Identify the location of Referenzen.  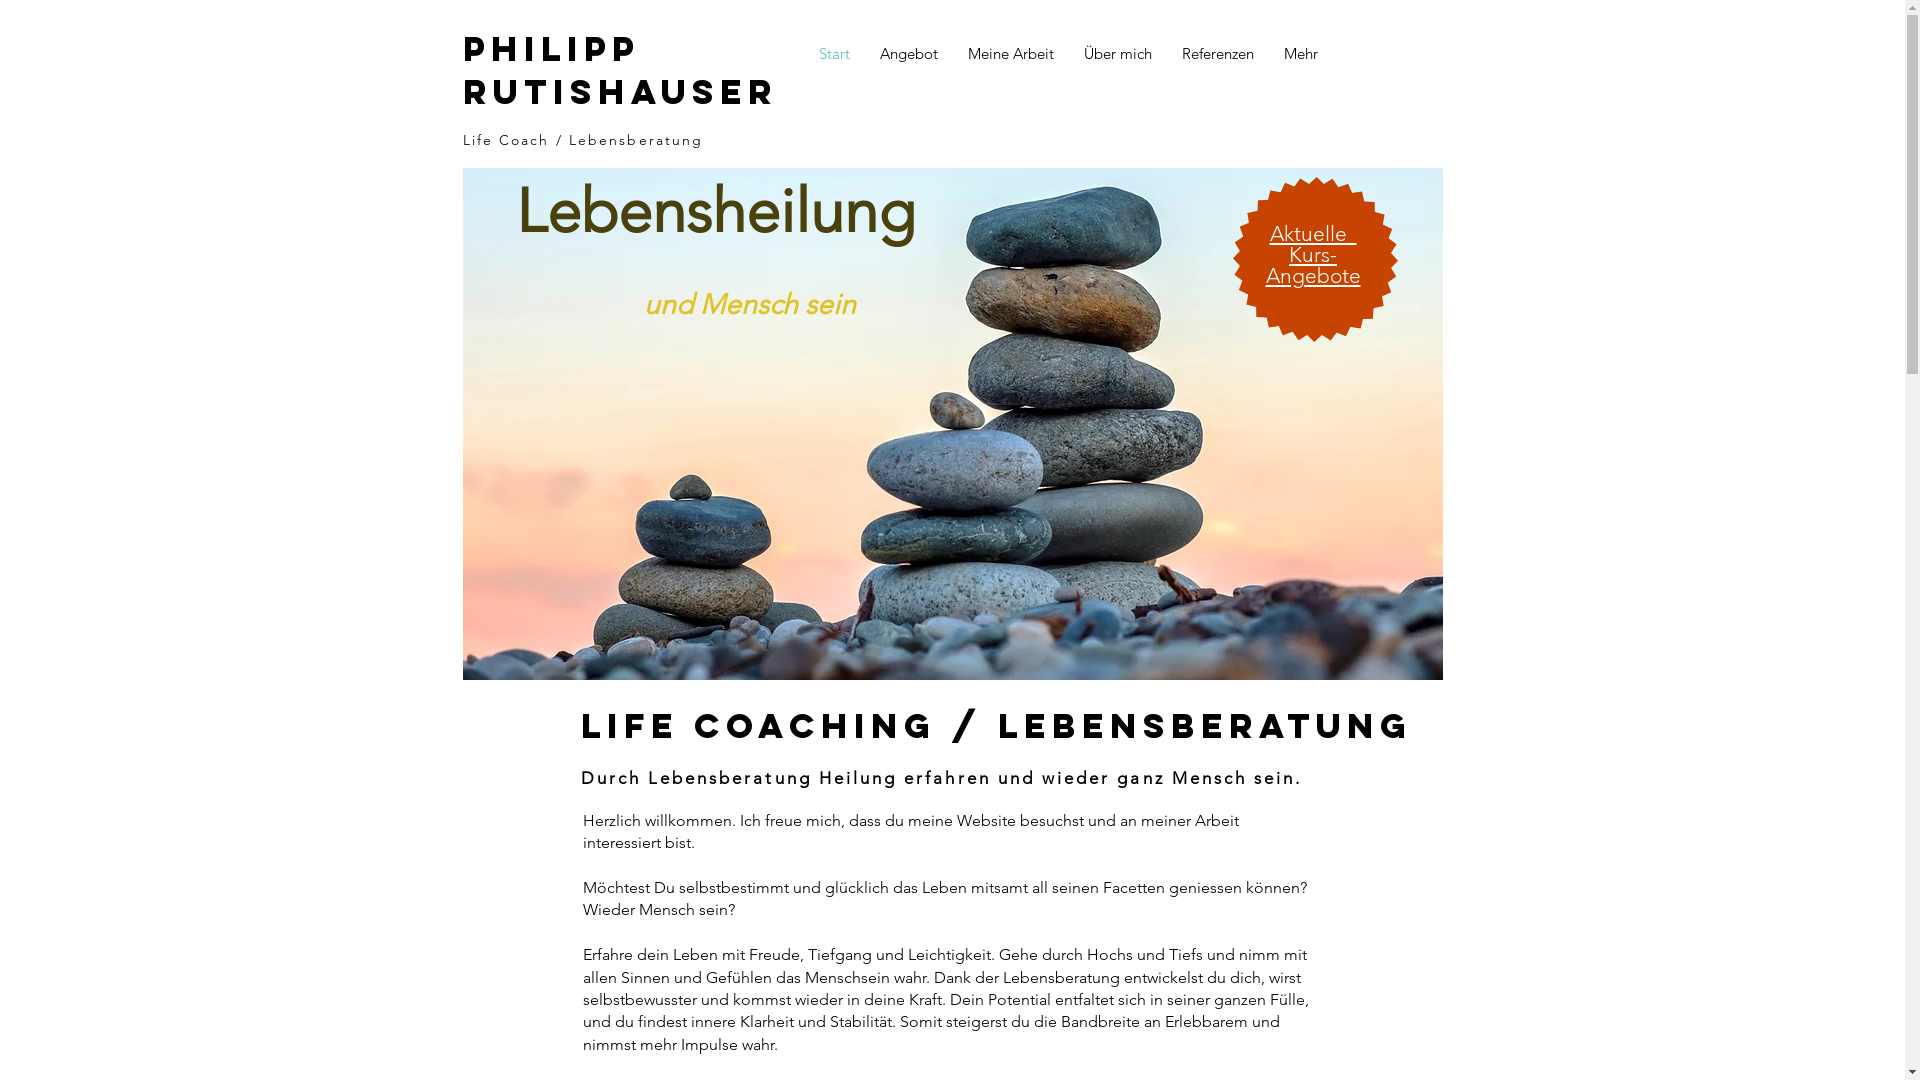
(1217, 54).